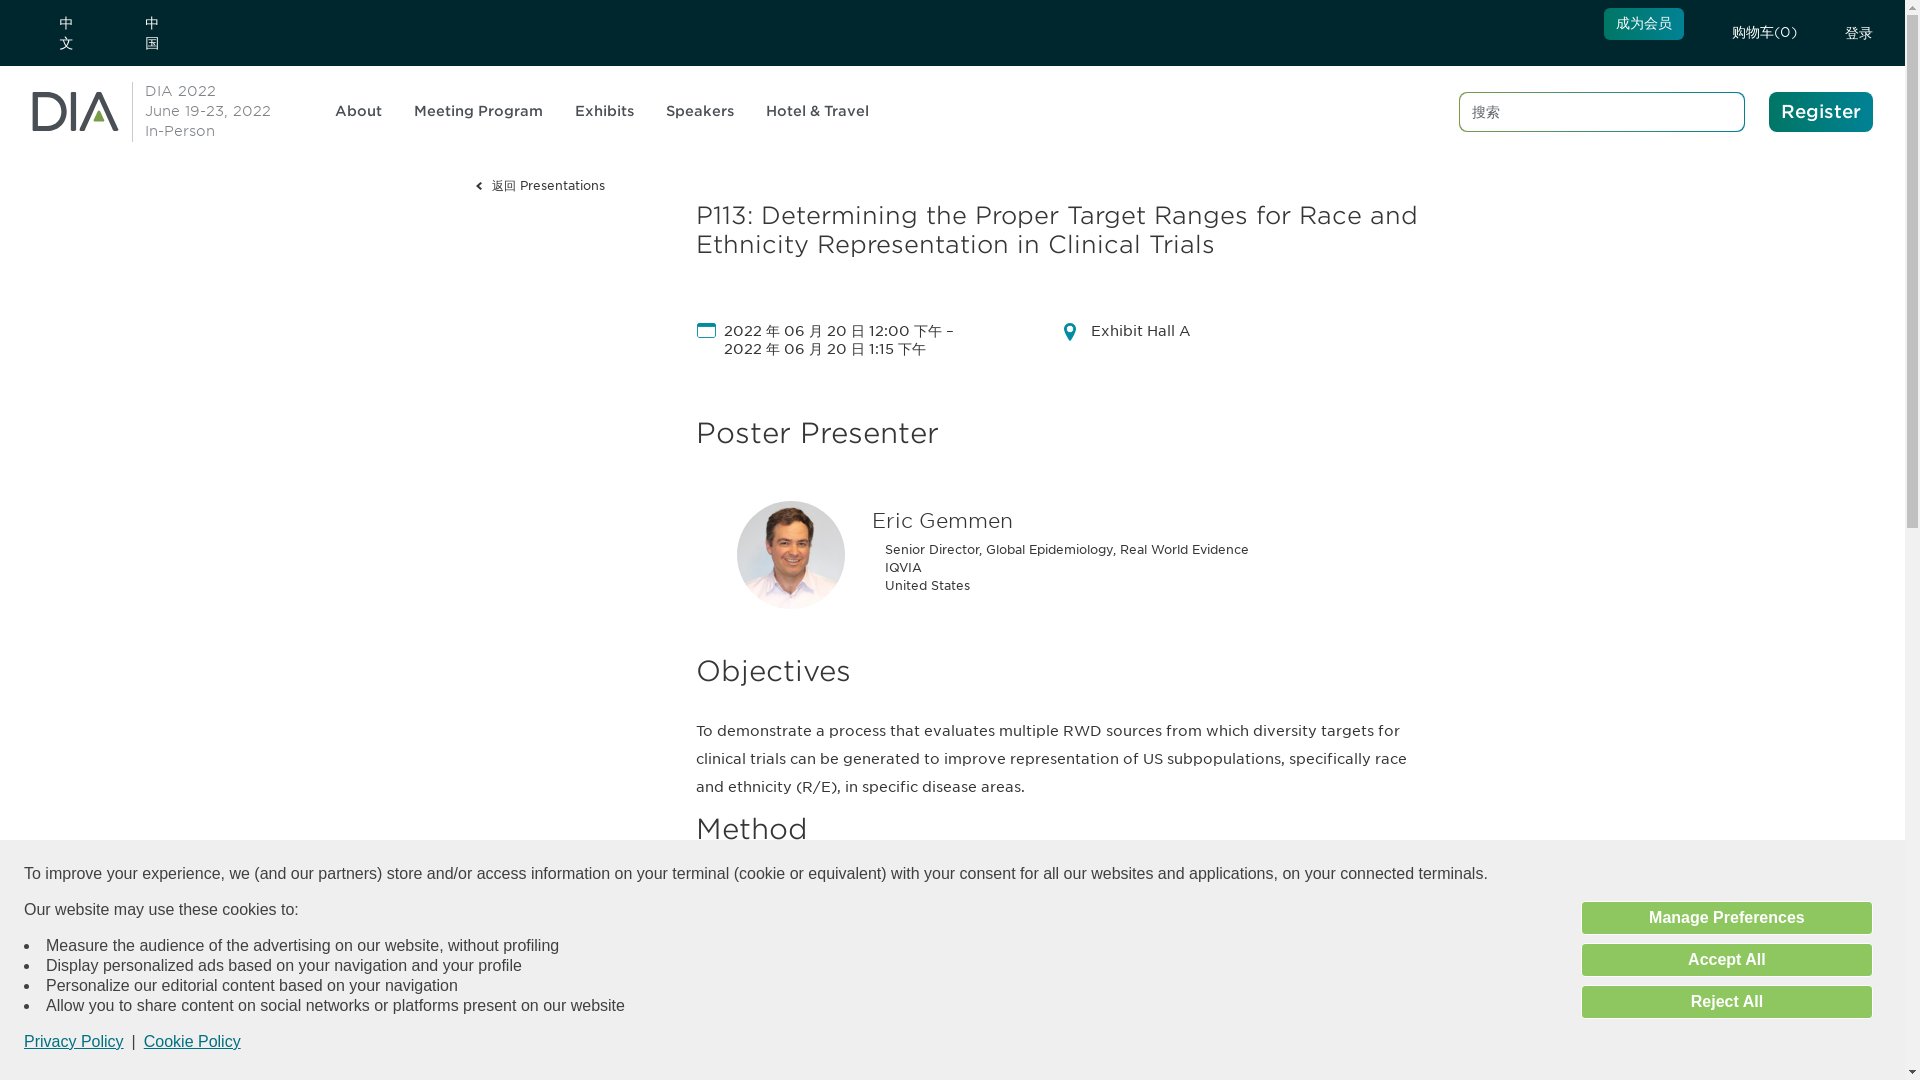 Image resolution: width=1920 pixels, height=1080 pixels. What do you see at coordinates (1820, 111) in the screenshot?
I see `Register` at bounding box center [1820, 111].